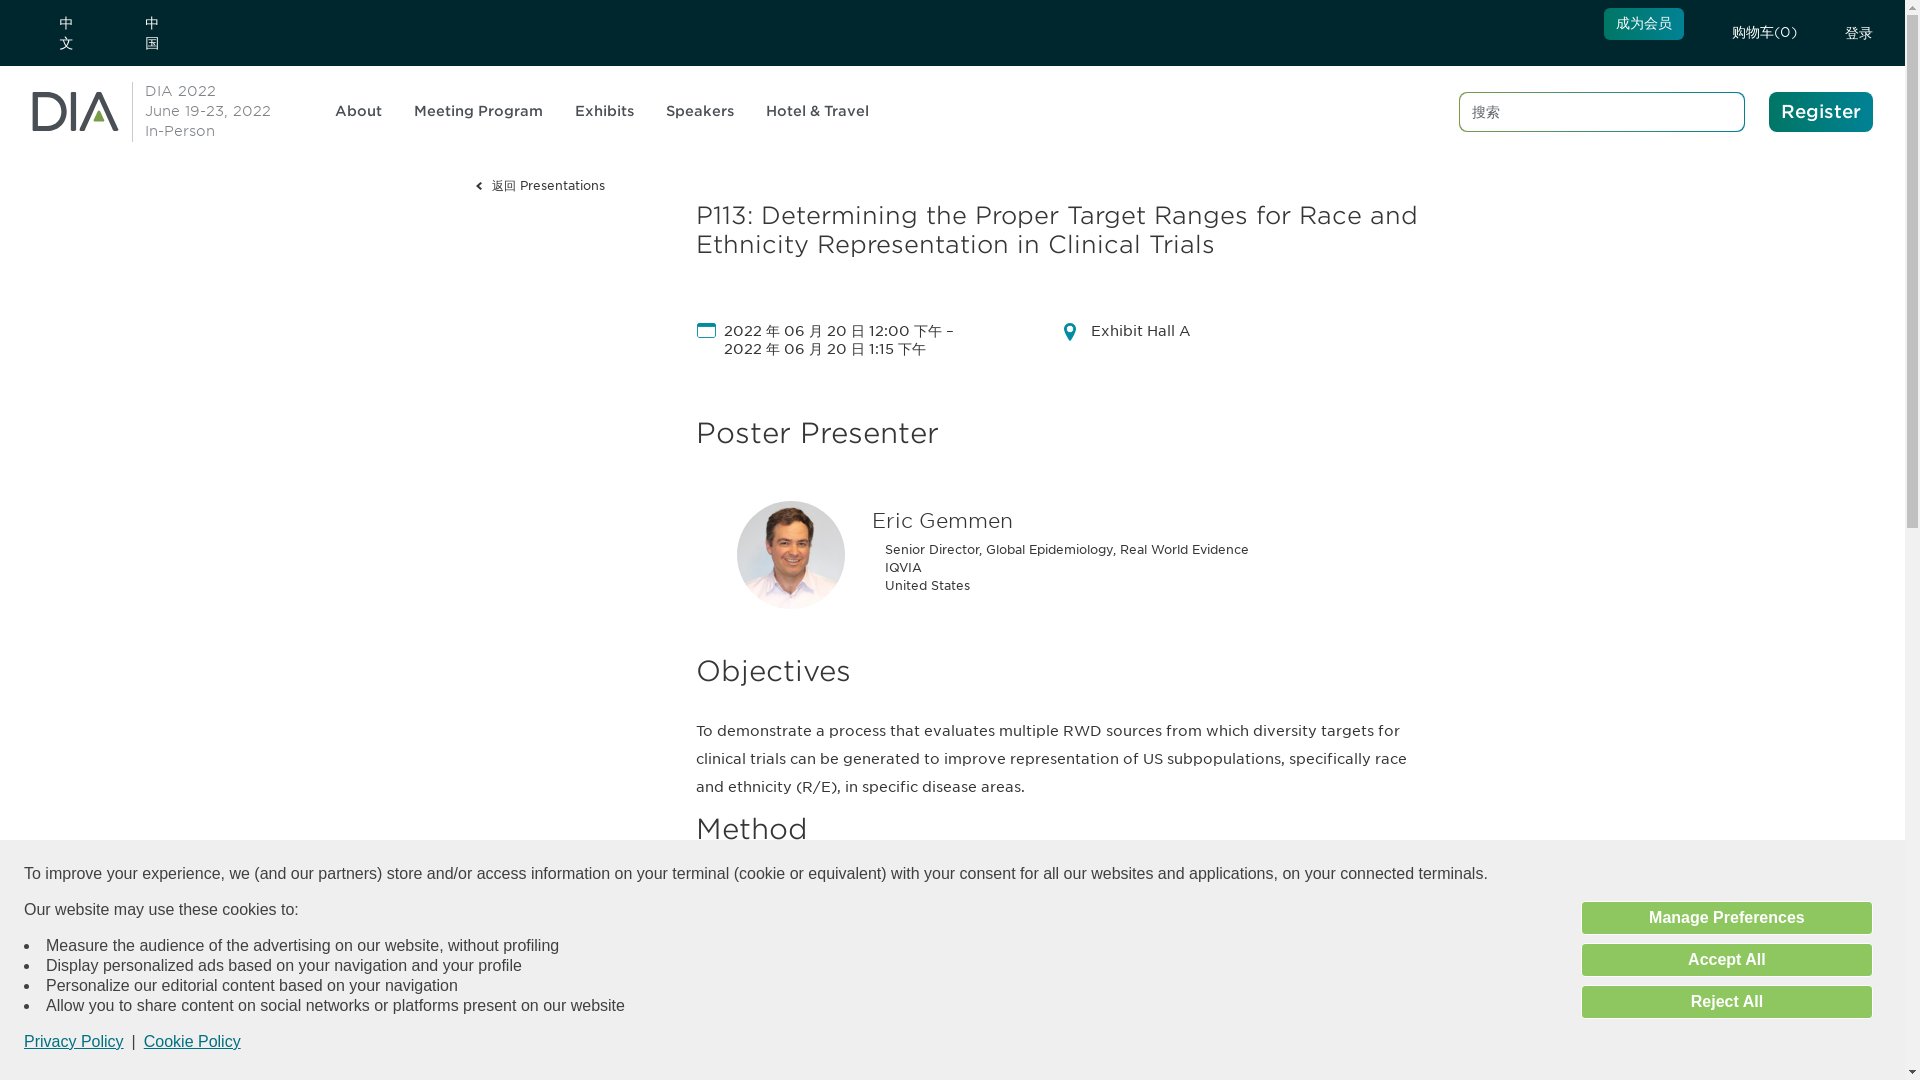 Image resolution: width=1920 pixels, height=1080 pixels. What do you see at coordinates (1820, 111) in the screenshot?
I see `Register` at bounding box center [1820, 111].